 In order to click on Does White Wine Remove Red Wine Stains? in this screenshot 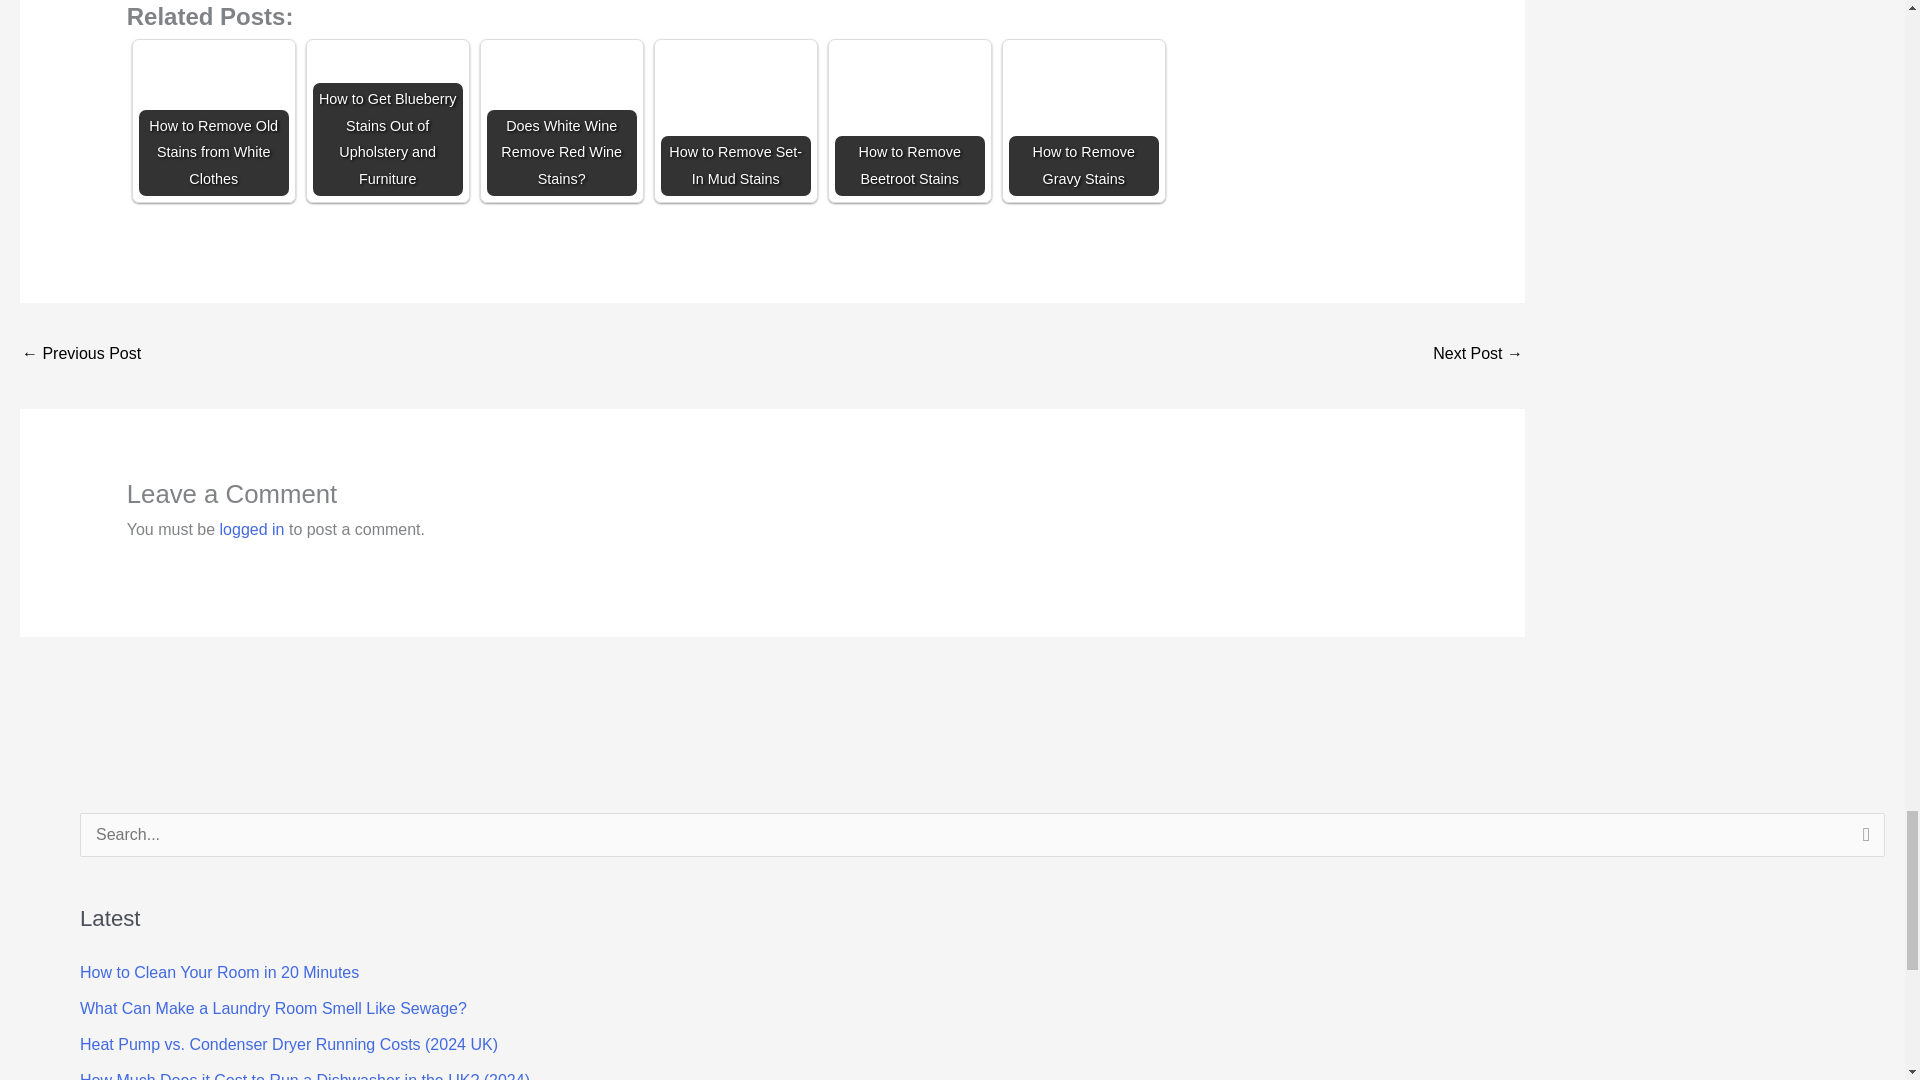, I will do `click(562, 120)`.